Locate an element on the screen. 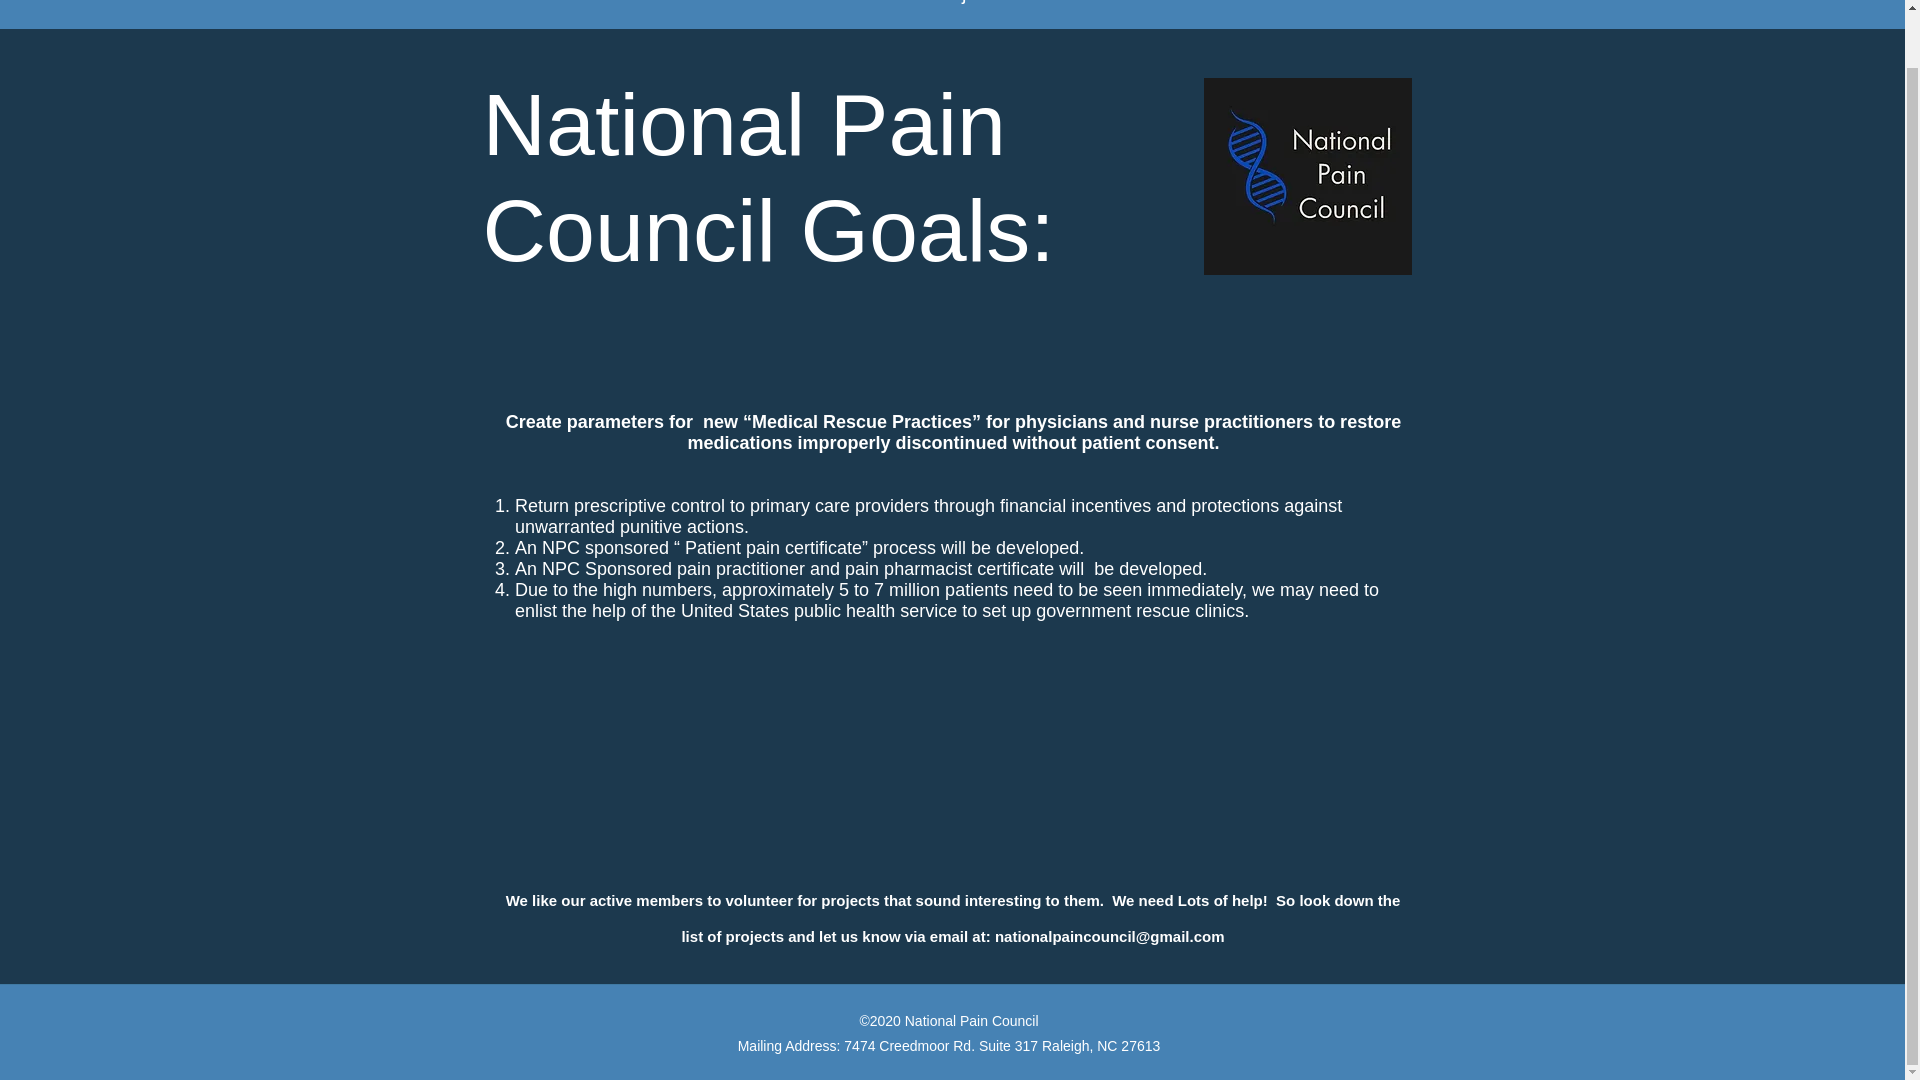 This screenshot has height=1080, width=1920. Donate is located at coordinates (1062, 4).